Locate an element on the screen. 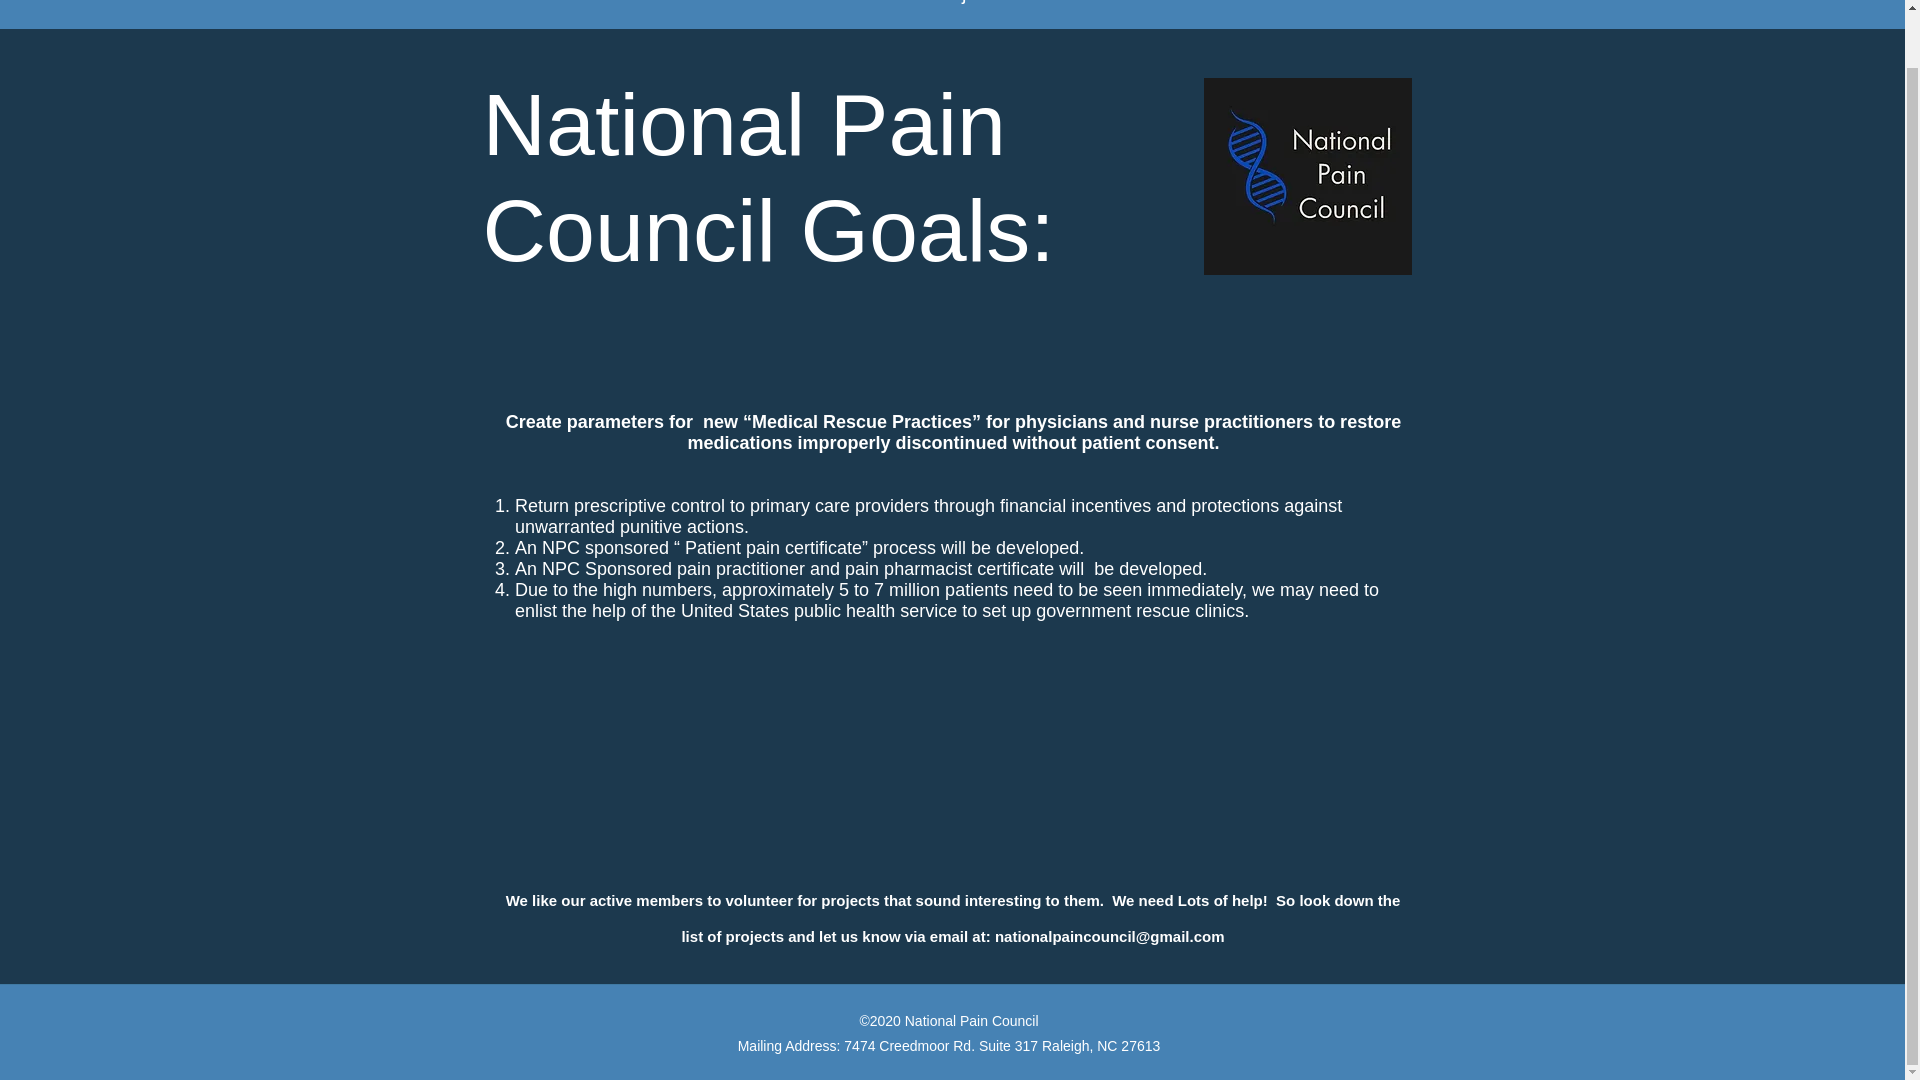 This screenshot has height=1080, width=1920. Donate is located at coordinates (1062, 4).